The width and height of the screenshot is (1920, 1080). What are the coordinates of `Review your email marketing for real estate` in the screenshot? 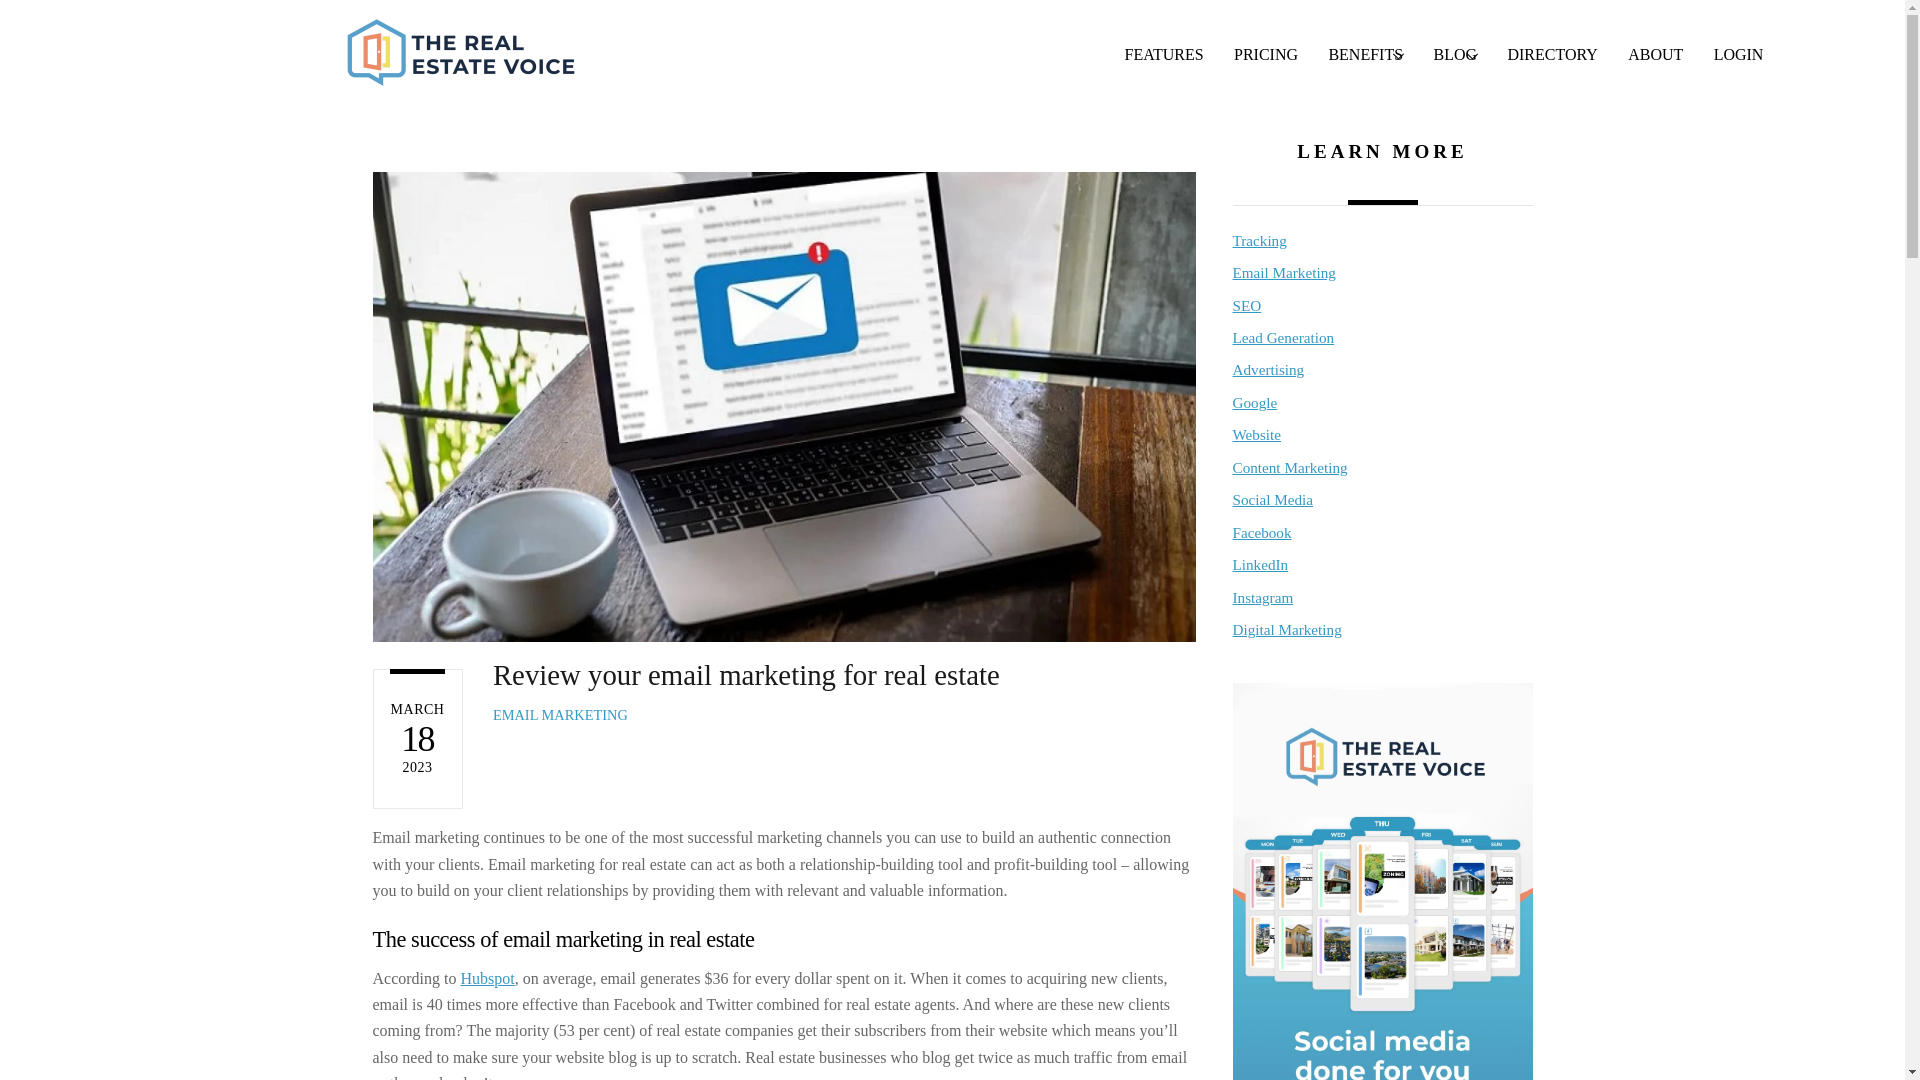 It's located at (746, 674).